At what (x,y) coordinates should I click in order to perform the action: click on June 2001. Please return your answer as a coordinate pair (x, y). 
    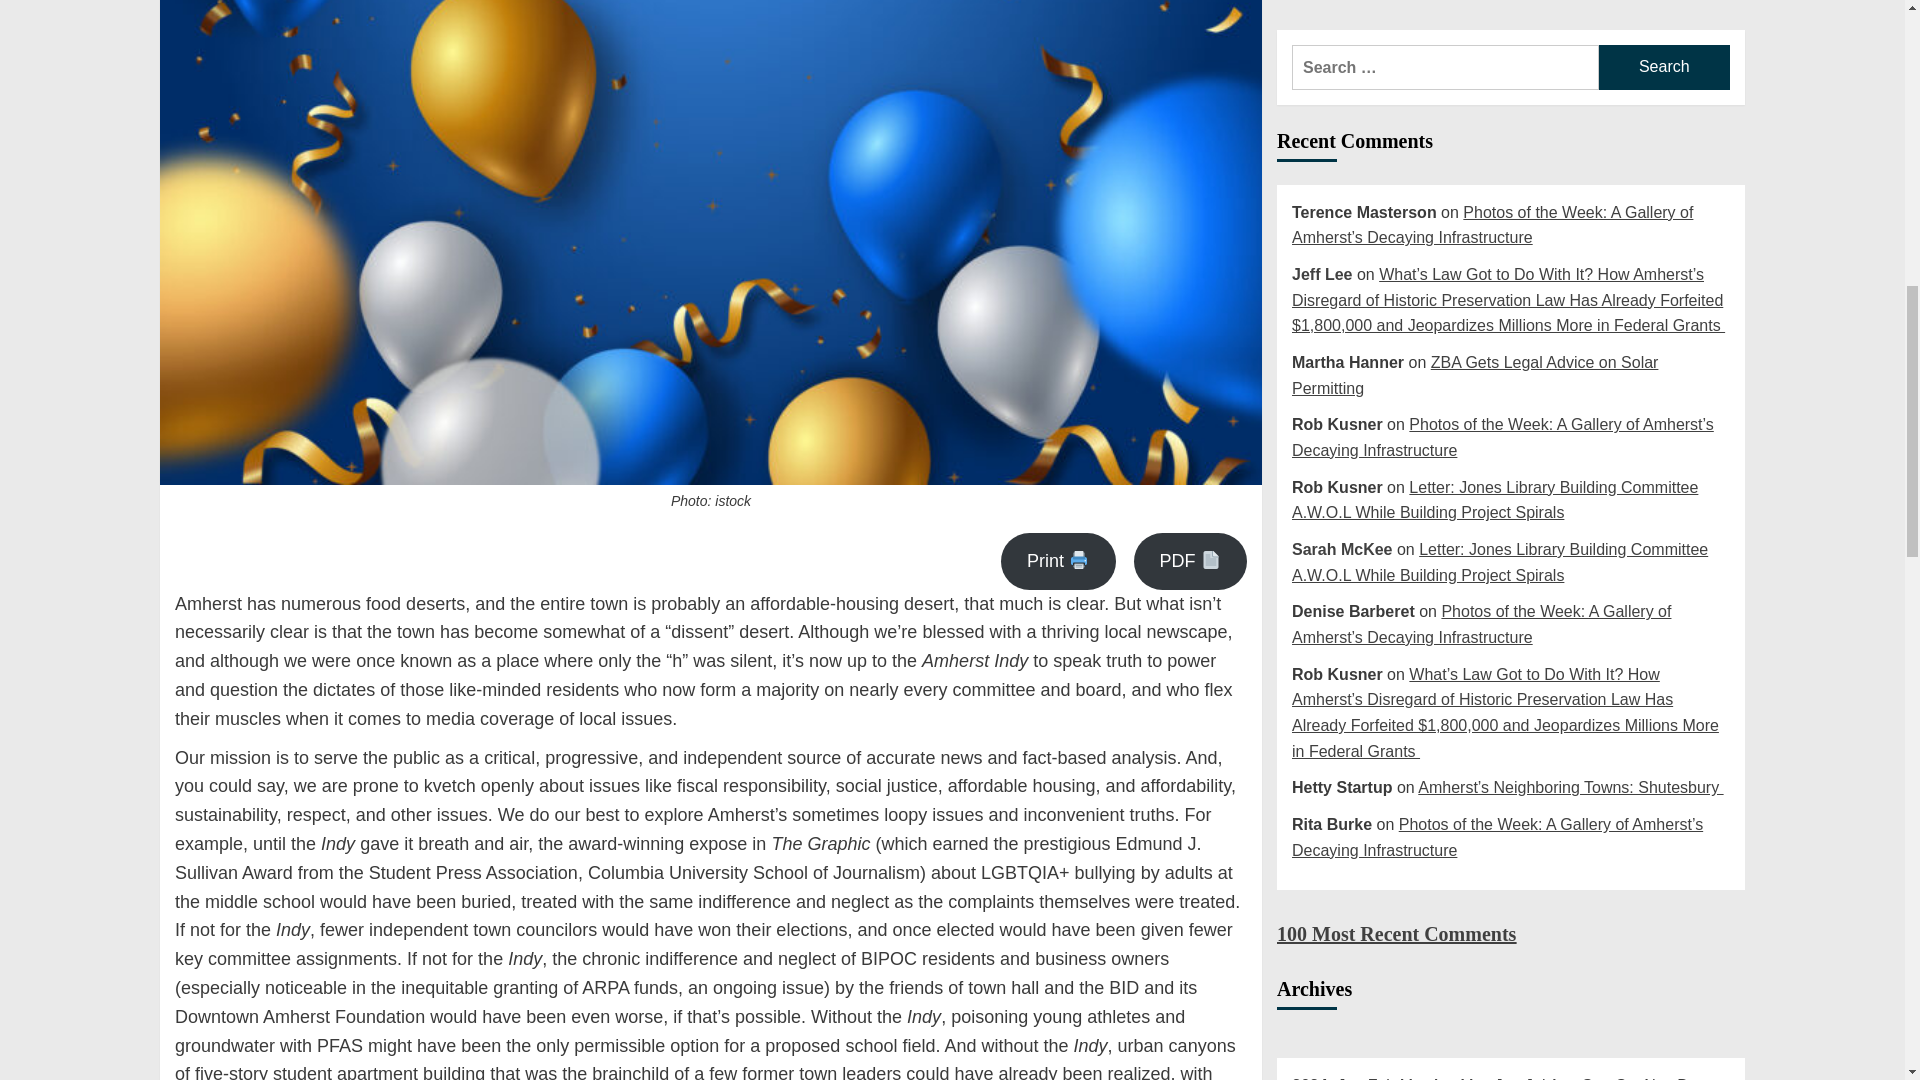
    Looking at the image, I should click on (1508, 294).